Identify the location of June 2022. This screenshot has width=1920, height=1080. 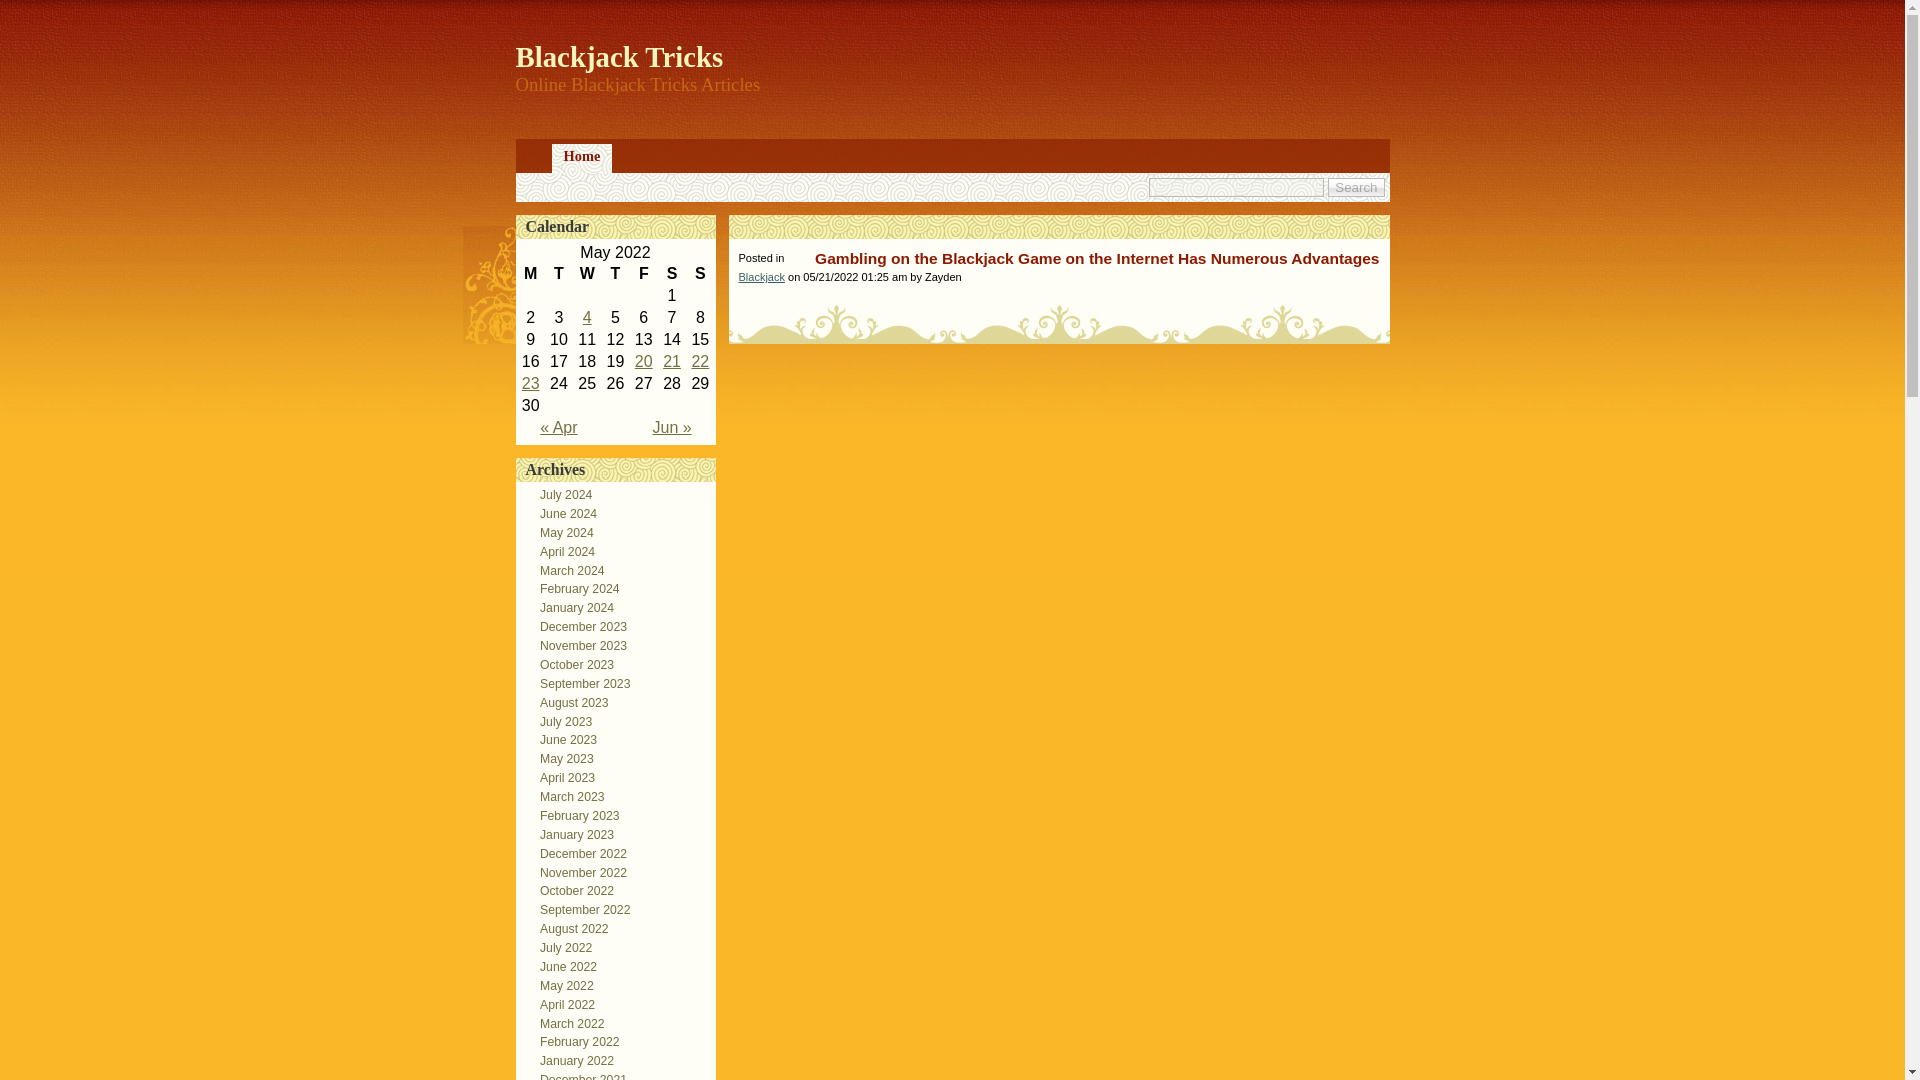
(562, 967).